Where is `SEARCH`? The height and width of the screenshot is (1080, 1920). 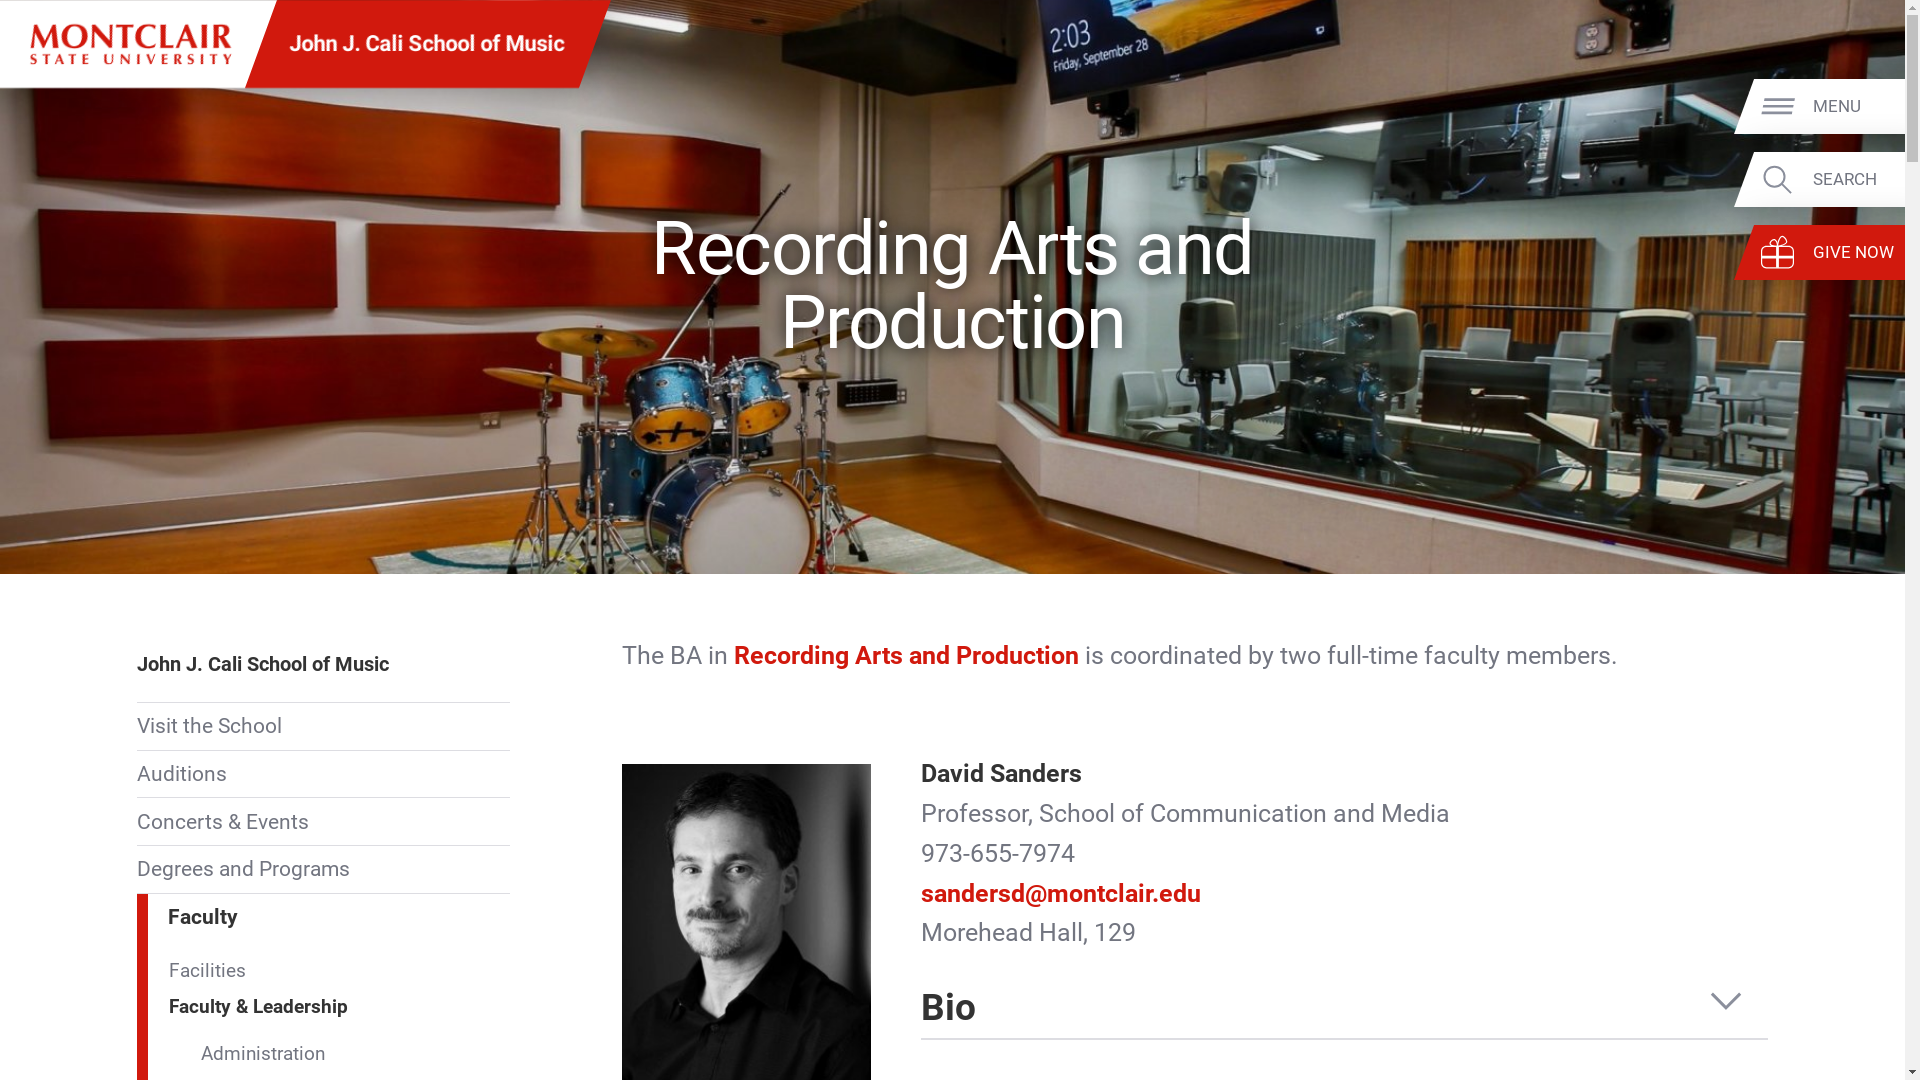
SEARCH is located at coordinates (1855, 179).